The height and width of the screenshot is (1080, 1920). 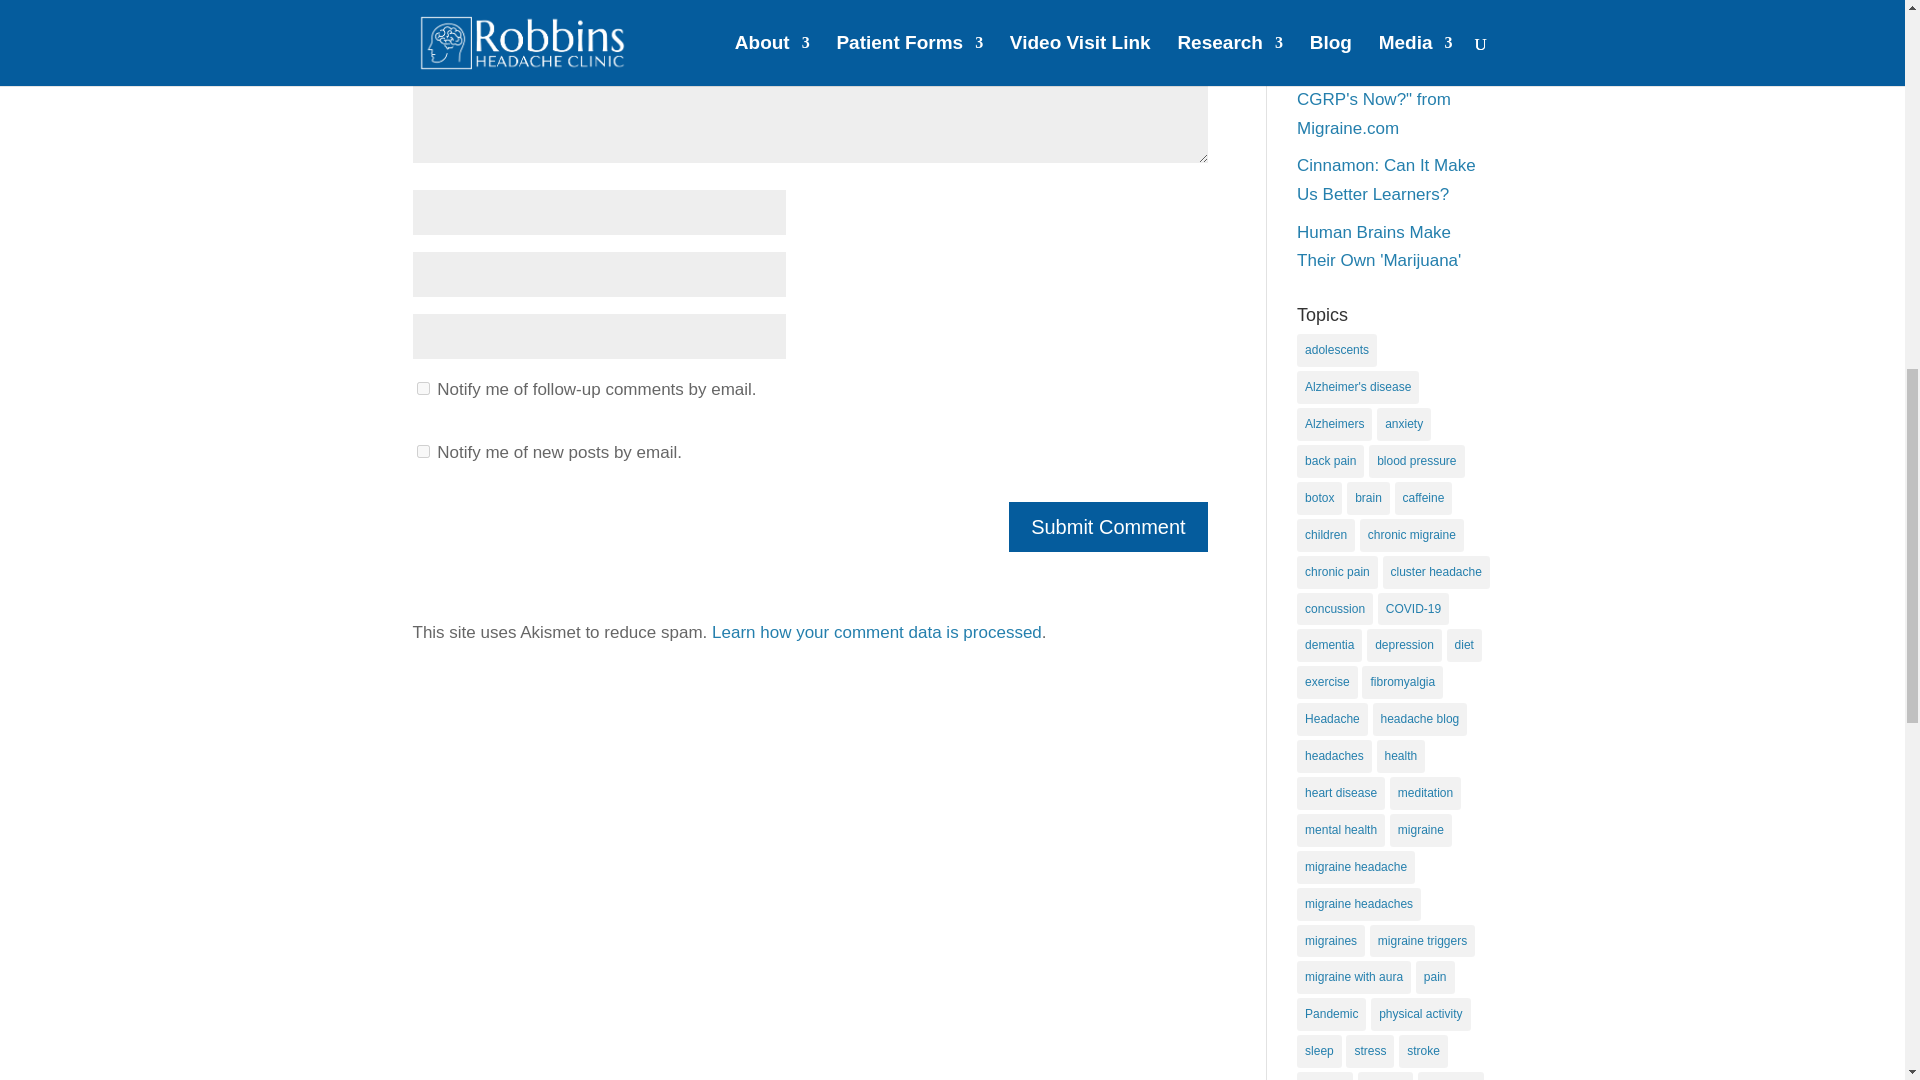 I want to click on subscribe, so click(x=422, y=388).